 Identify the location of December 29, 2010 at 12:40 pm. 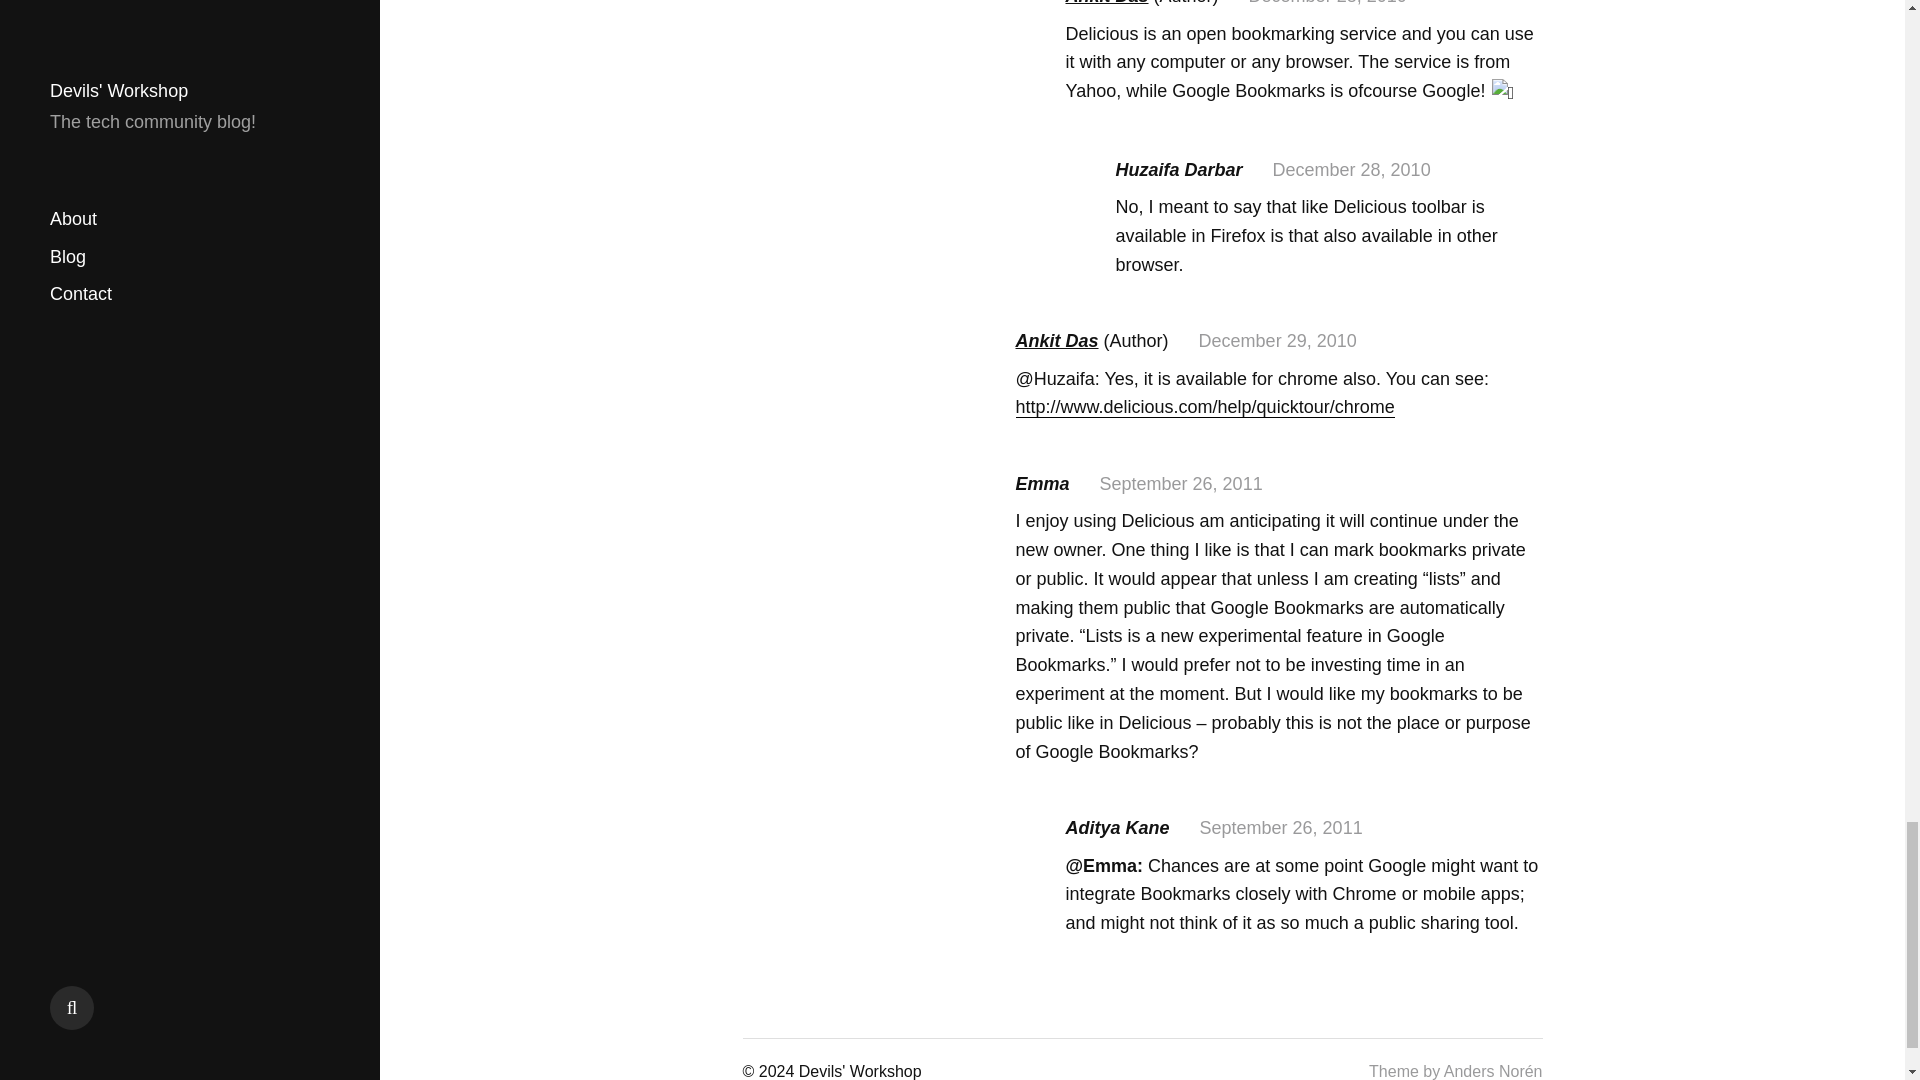
(1278, 340).